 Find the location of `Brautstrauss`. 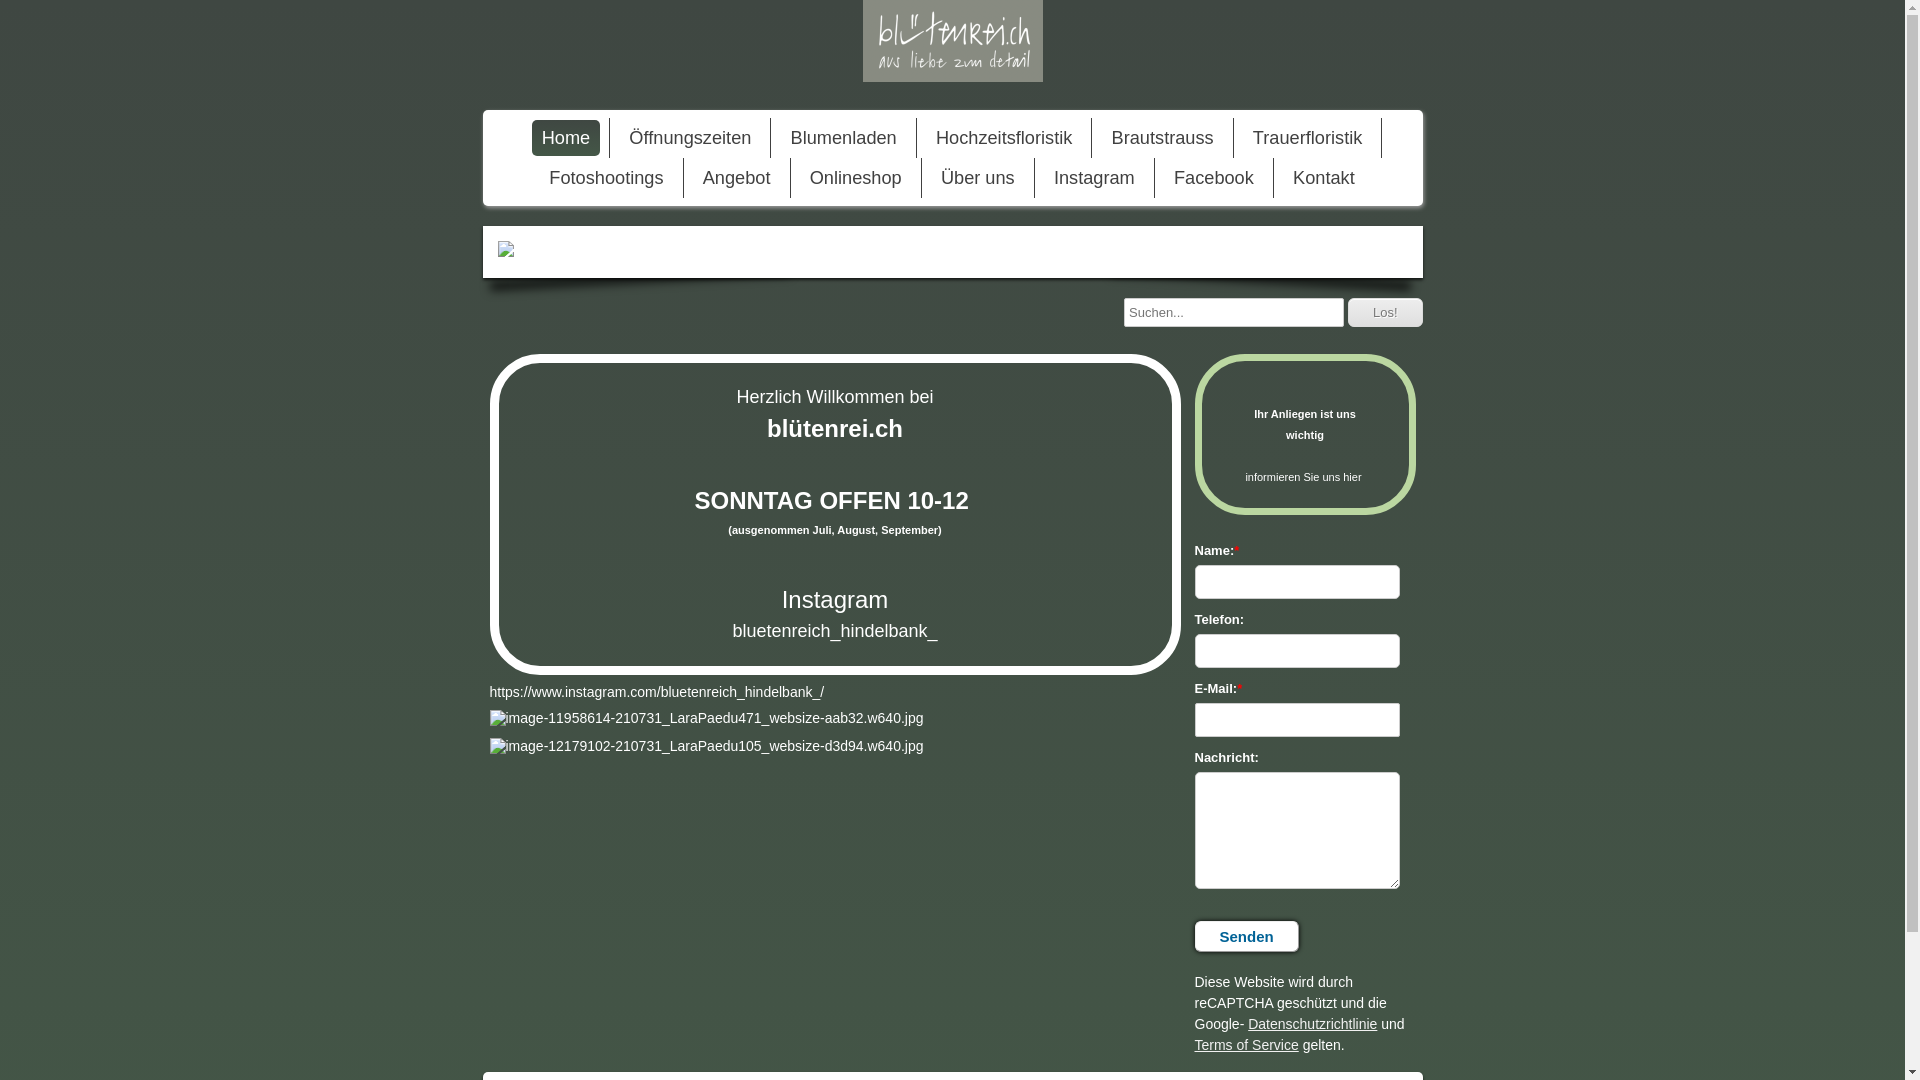

Brautstrauss is located at coordinates (1163, 138).